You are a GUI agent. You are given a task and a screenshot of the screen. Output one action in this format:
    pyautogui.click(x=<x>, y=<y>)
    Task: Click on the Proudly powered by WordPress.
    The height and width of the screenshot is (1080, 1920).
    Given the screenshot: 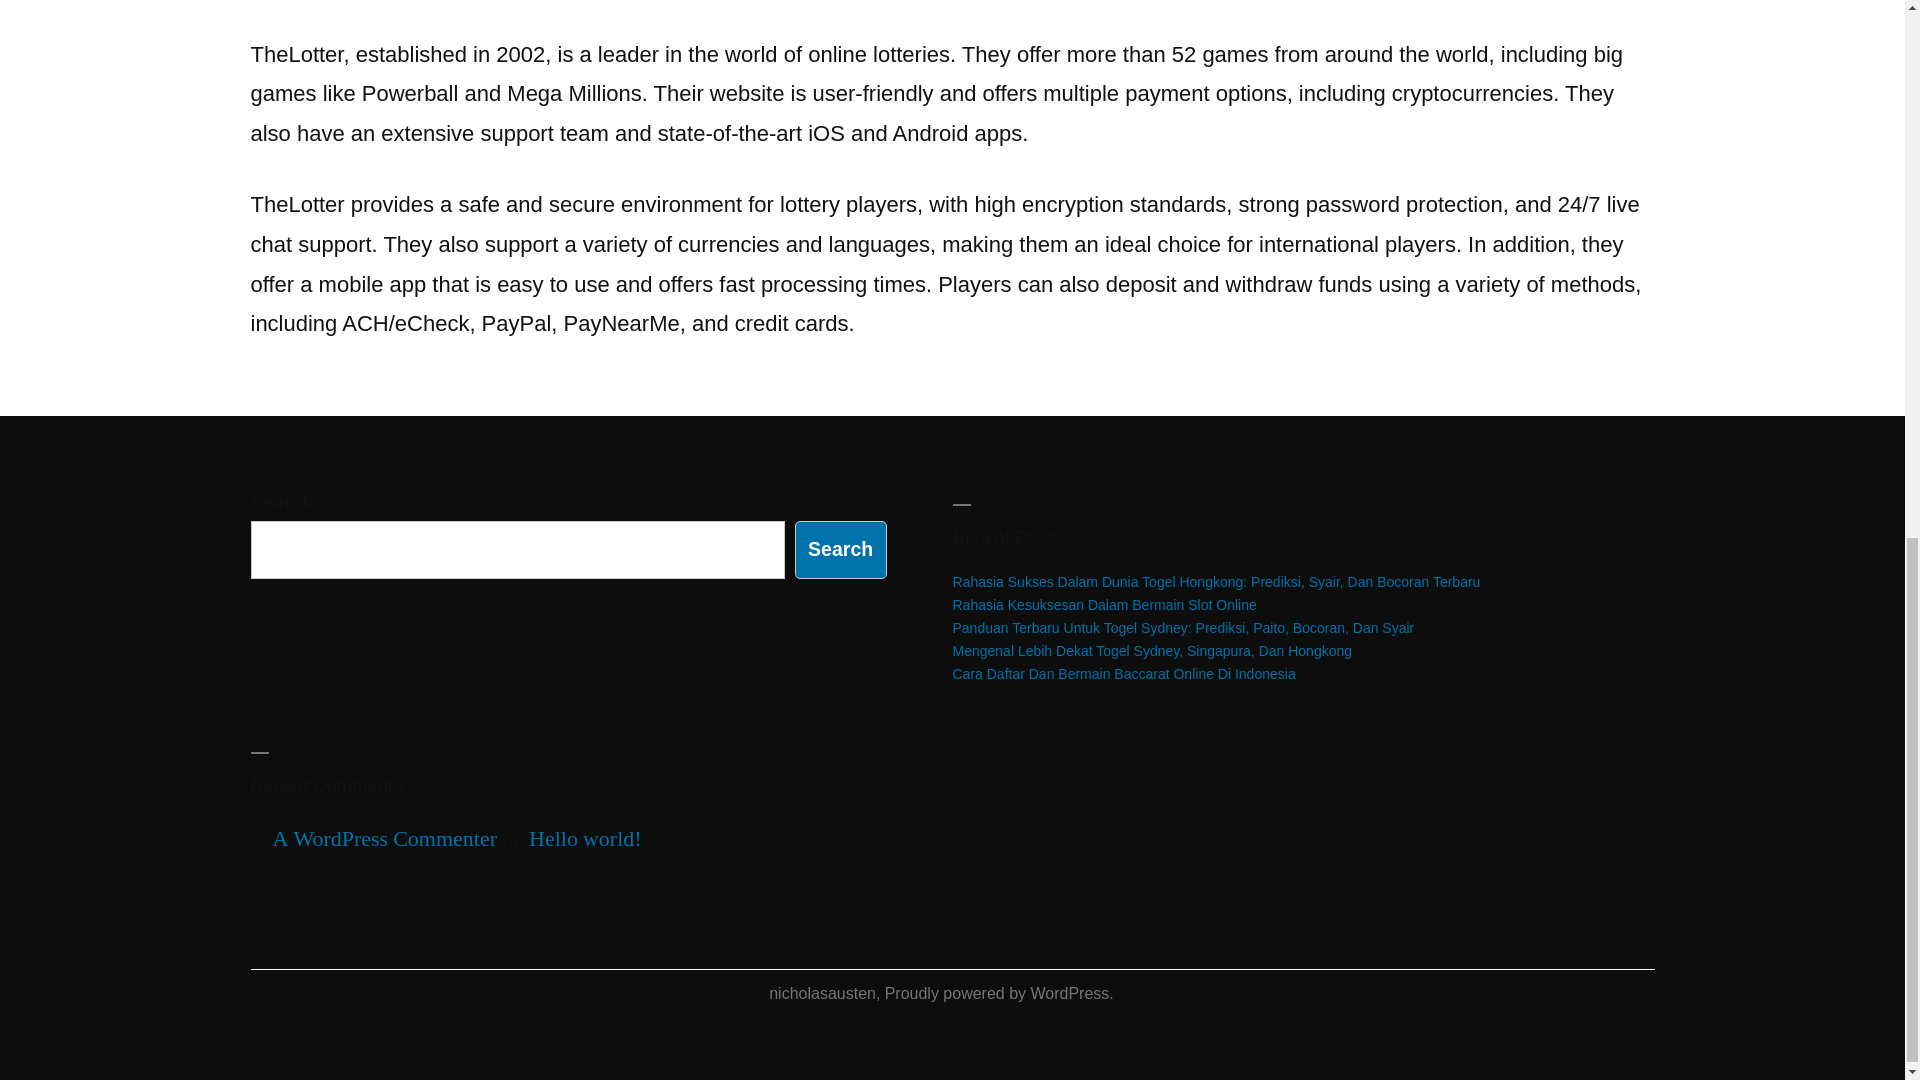 What is the action you would take?
    pyautogui.click(x=999, y=993)
    